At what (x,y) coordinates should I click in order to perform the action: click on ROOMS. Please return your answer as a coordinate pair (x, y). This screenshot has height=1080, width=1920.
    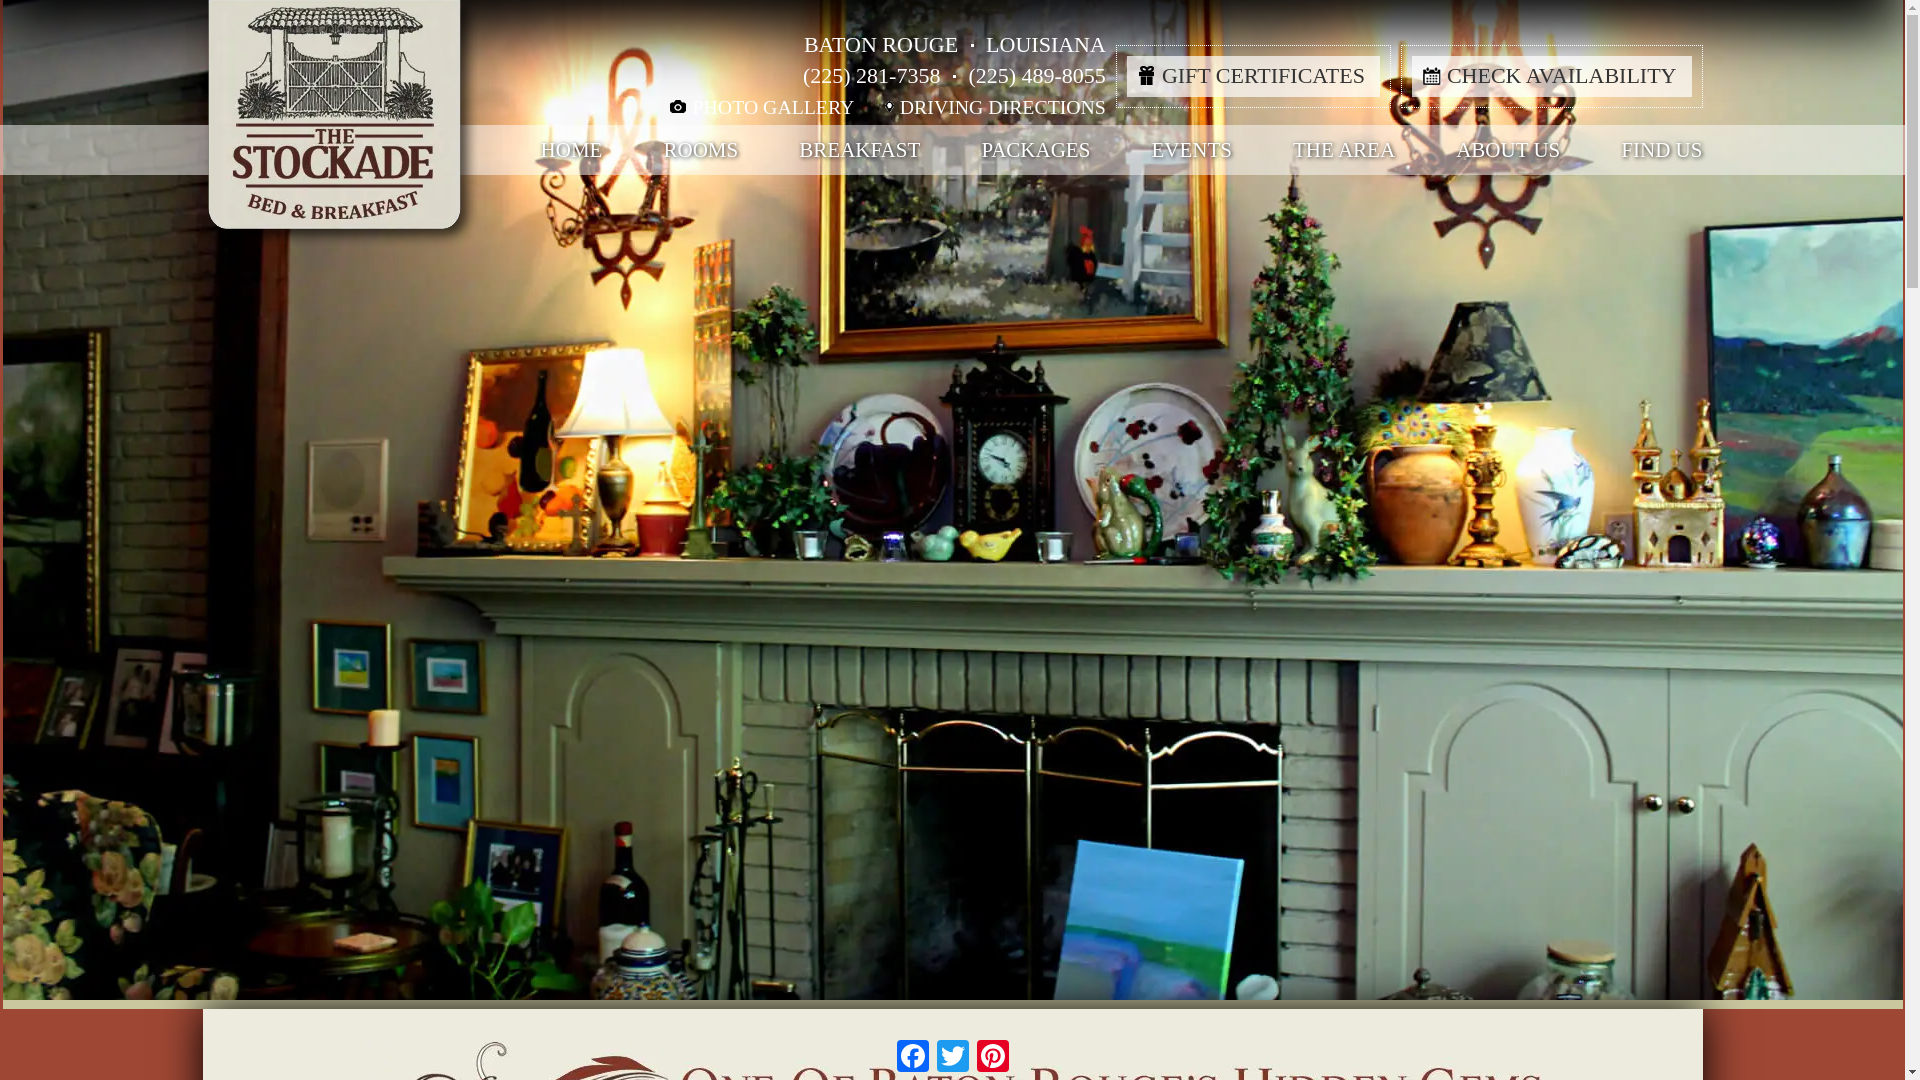
    Looking at the image, I should click on (702, 150).